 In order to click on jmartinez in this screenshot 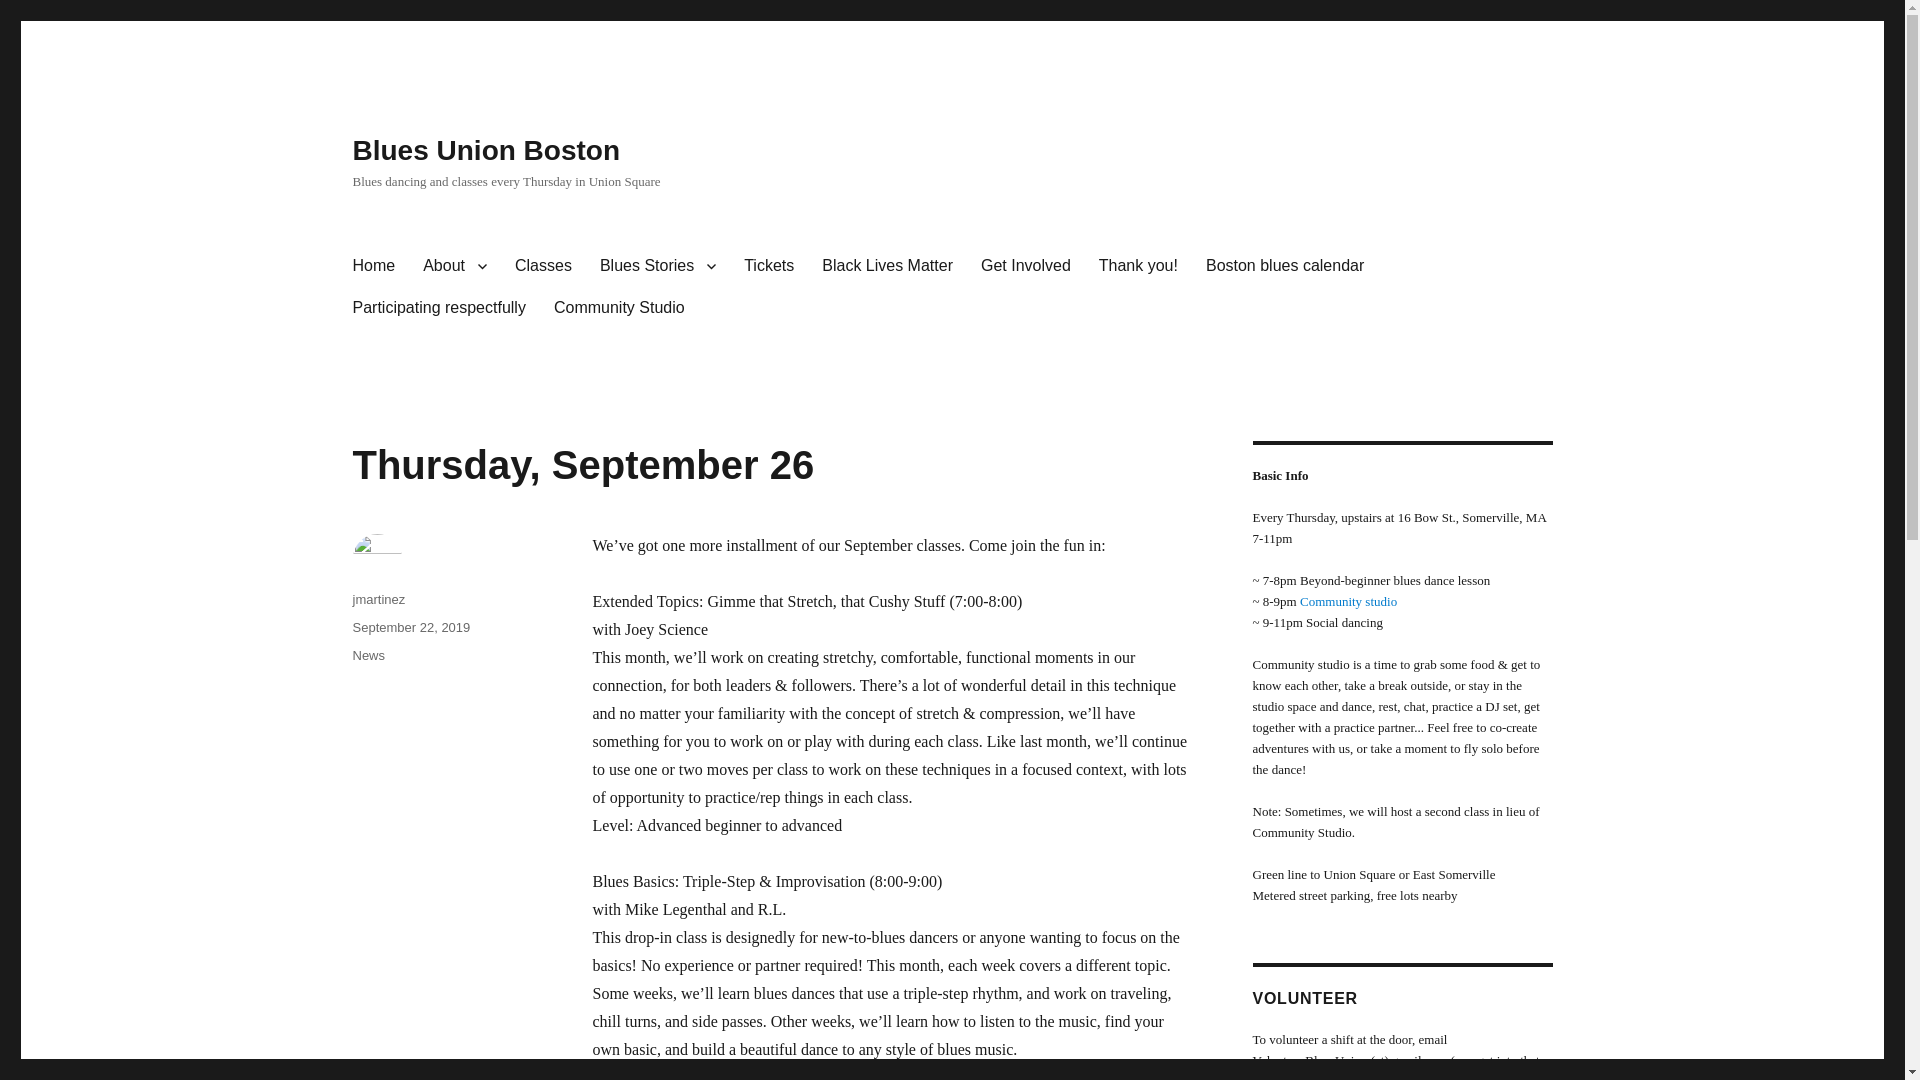, I will do `click(378, 598)`.